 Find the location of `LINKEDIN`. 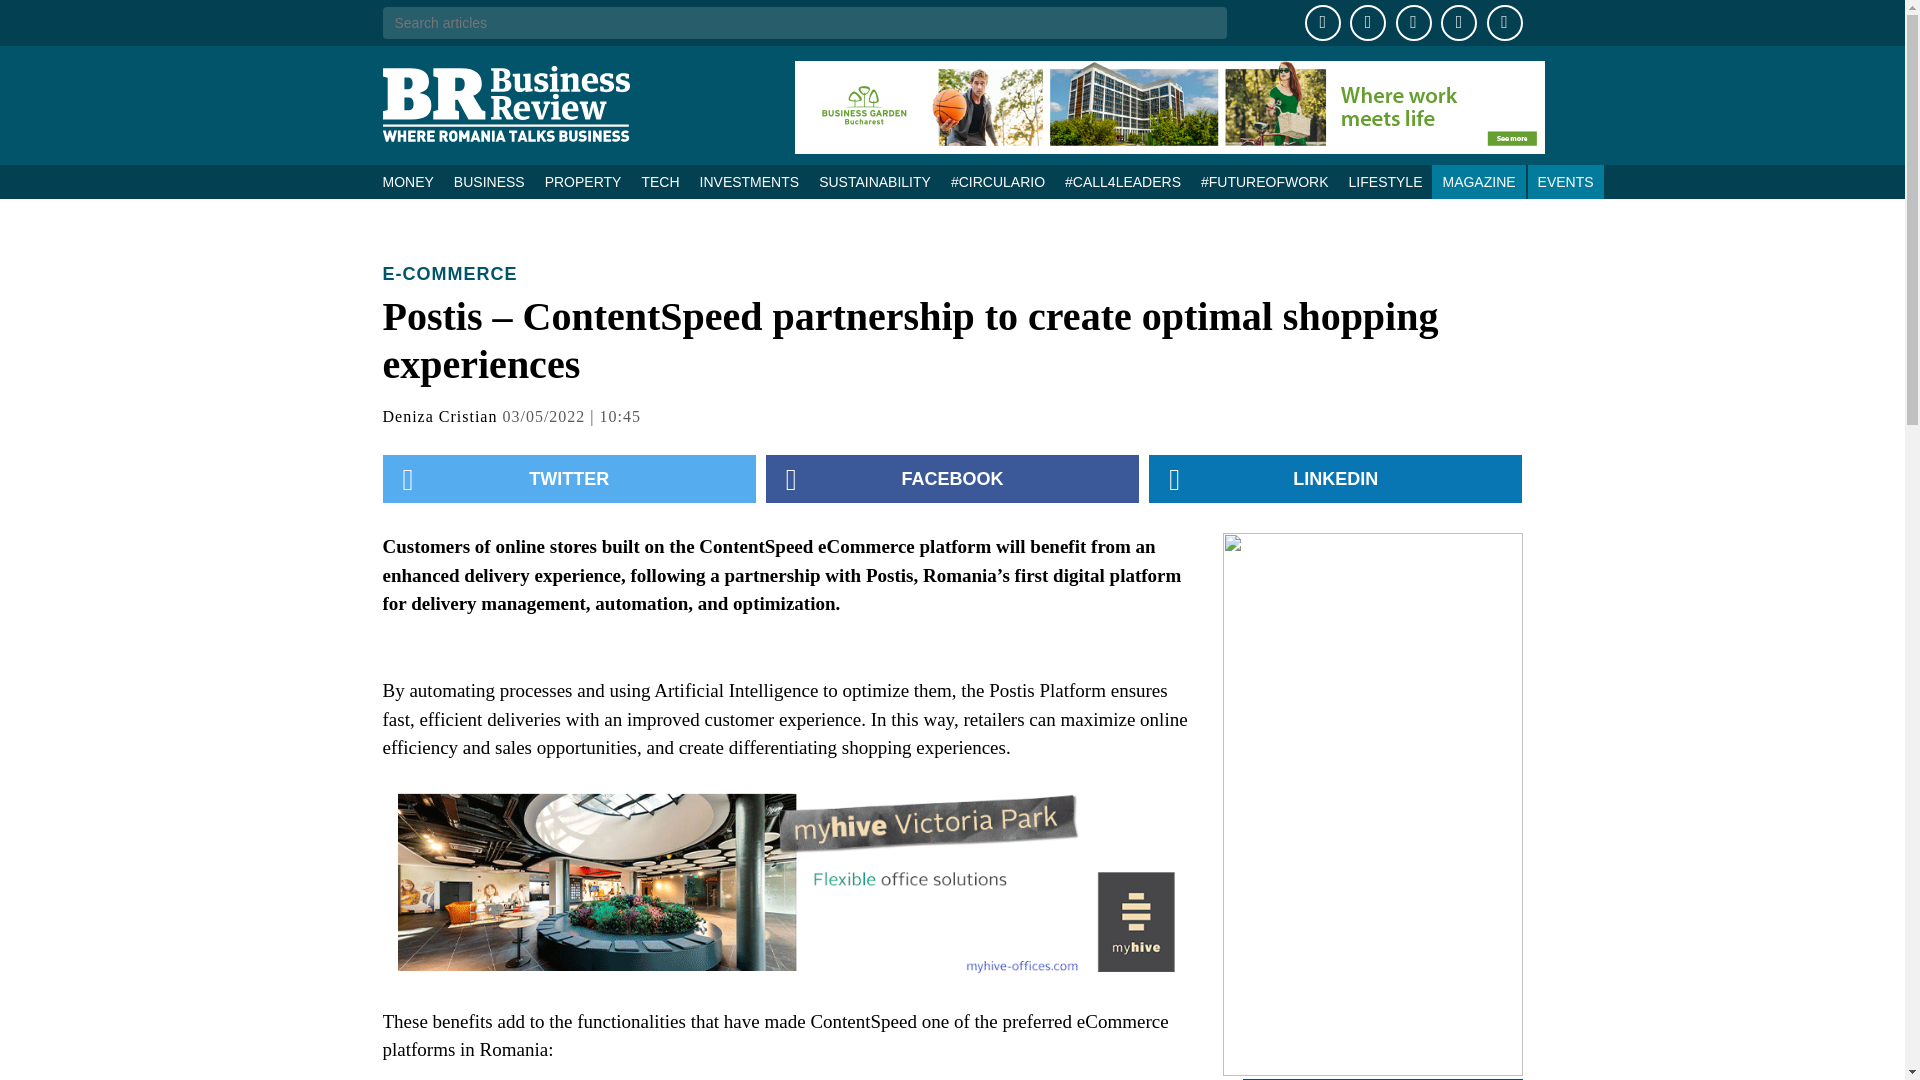

LINKEDIN is located at coordinates (1335, 478).